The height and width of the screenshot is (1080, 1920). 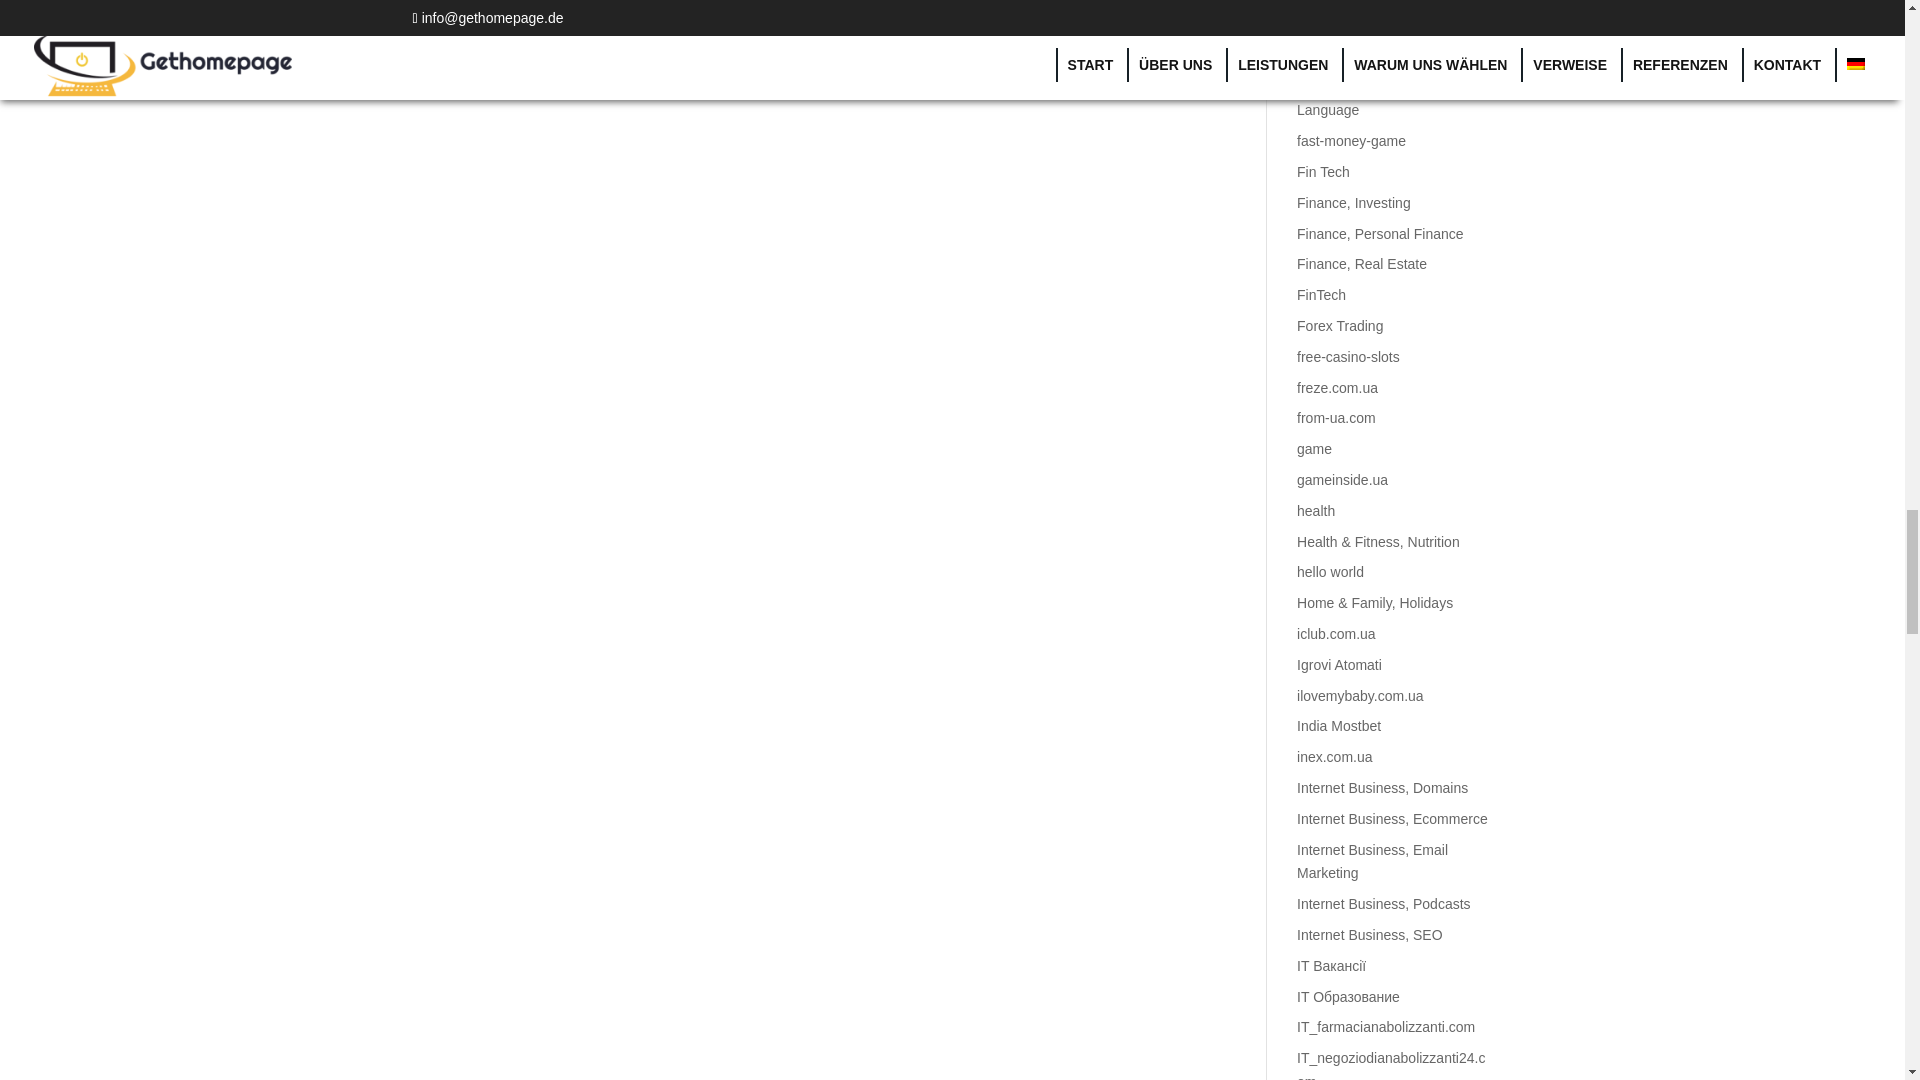 What do you see at coordinates (1382, 787) in the screenshot?
I see `Internet Business, Domains` at bounding box center [1382, 787].